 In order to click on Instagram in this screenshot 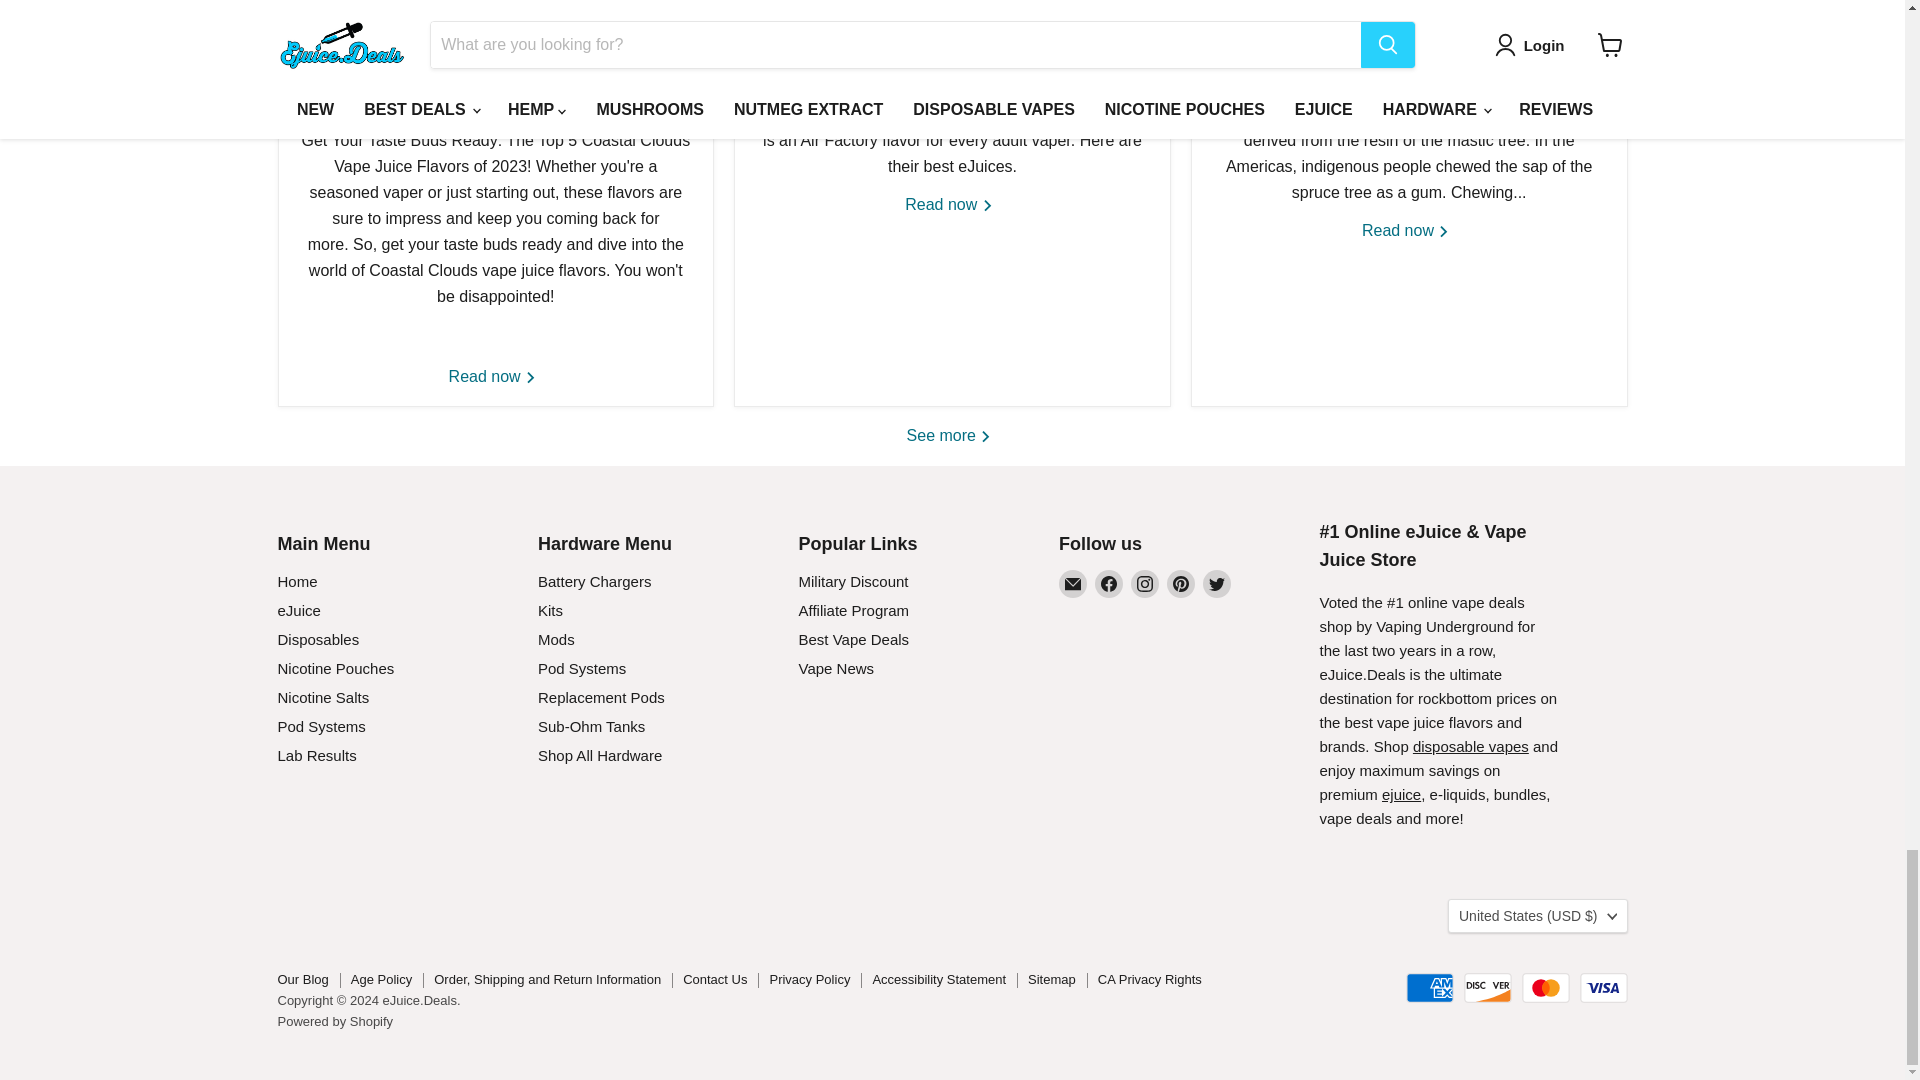, I will do `click(1144, 584)`.